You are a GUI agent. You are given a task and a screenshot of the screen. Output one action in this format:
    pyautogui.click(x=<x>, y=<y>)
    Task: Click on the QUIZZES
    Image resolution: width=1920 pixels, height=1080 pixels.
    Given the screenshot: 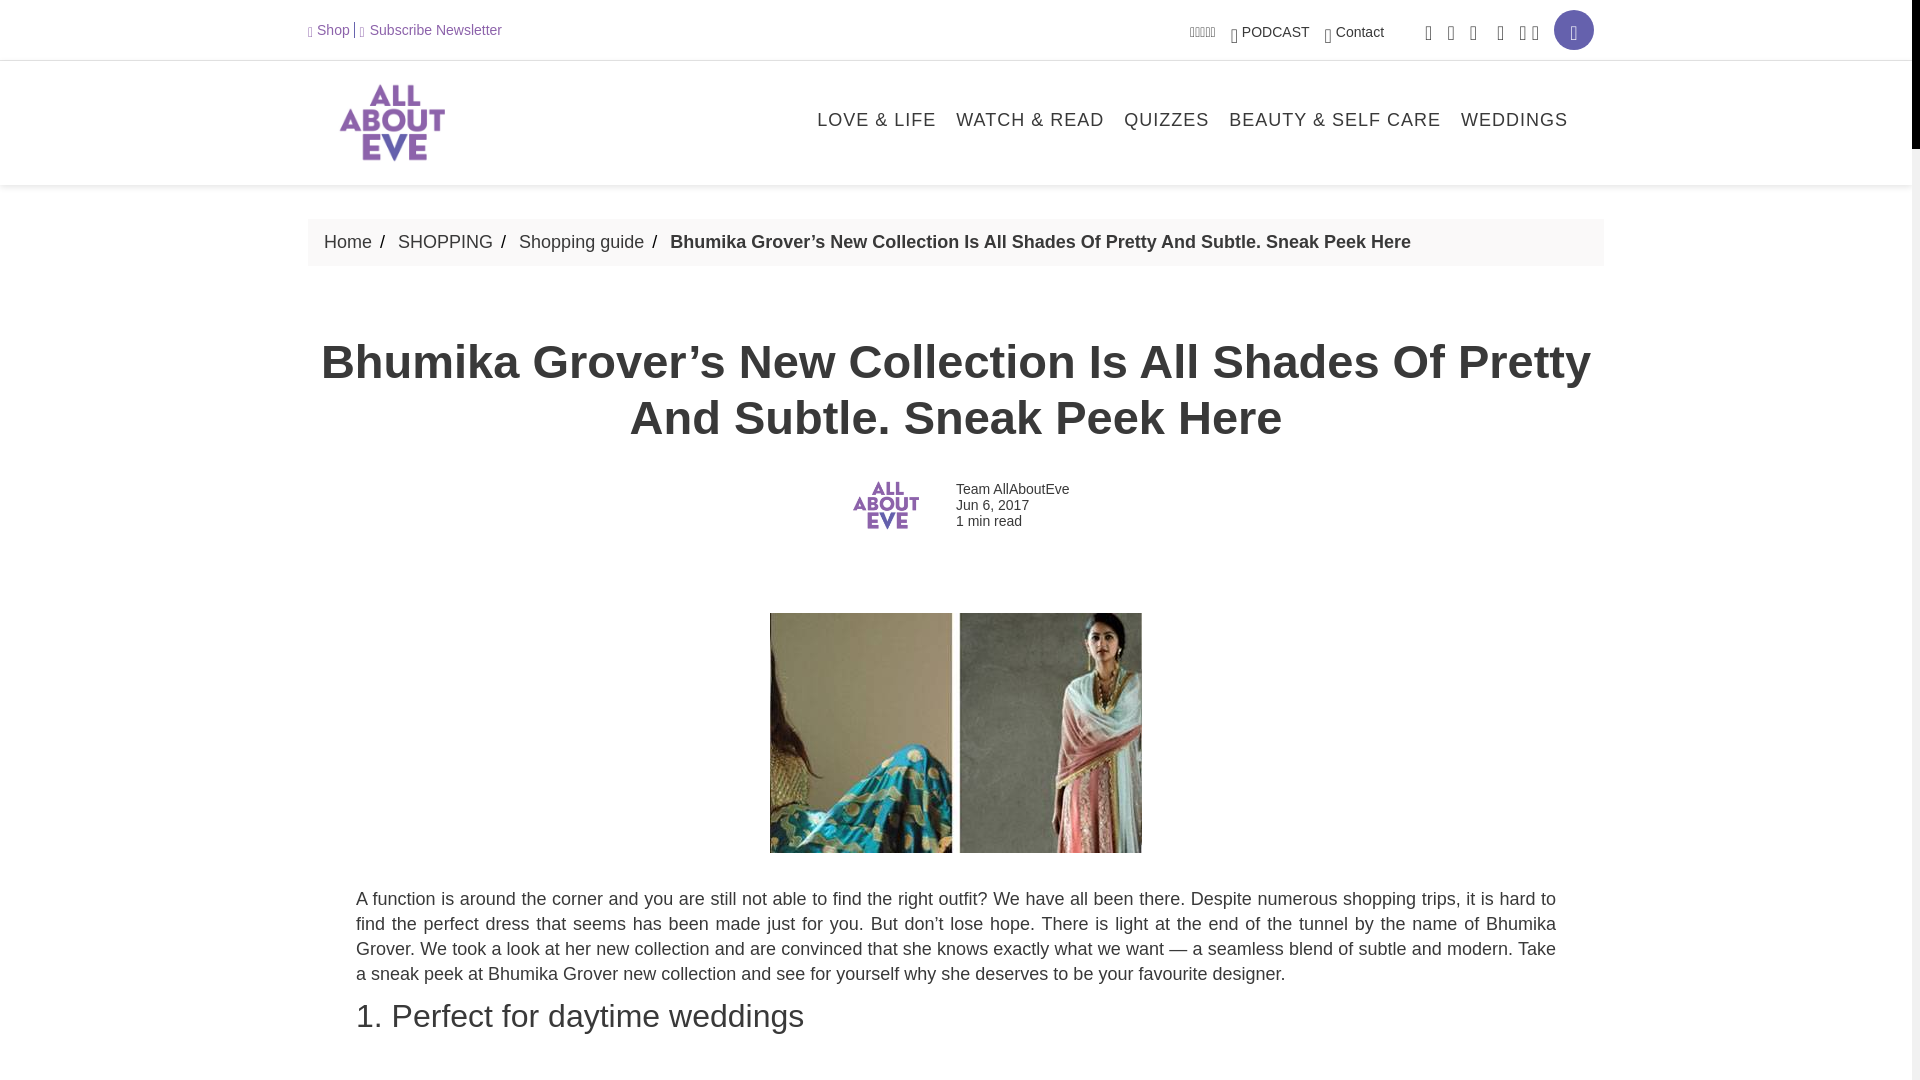 What is the action you would take?
    pyautogui.click(x=1166, y=122)
    